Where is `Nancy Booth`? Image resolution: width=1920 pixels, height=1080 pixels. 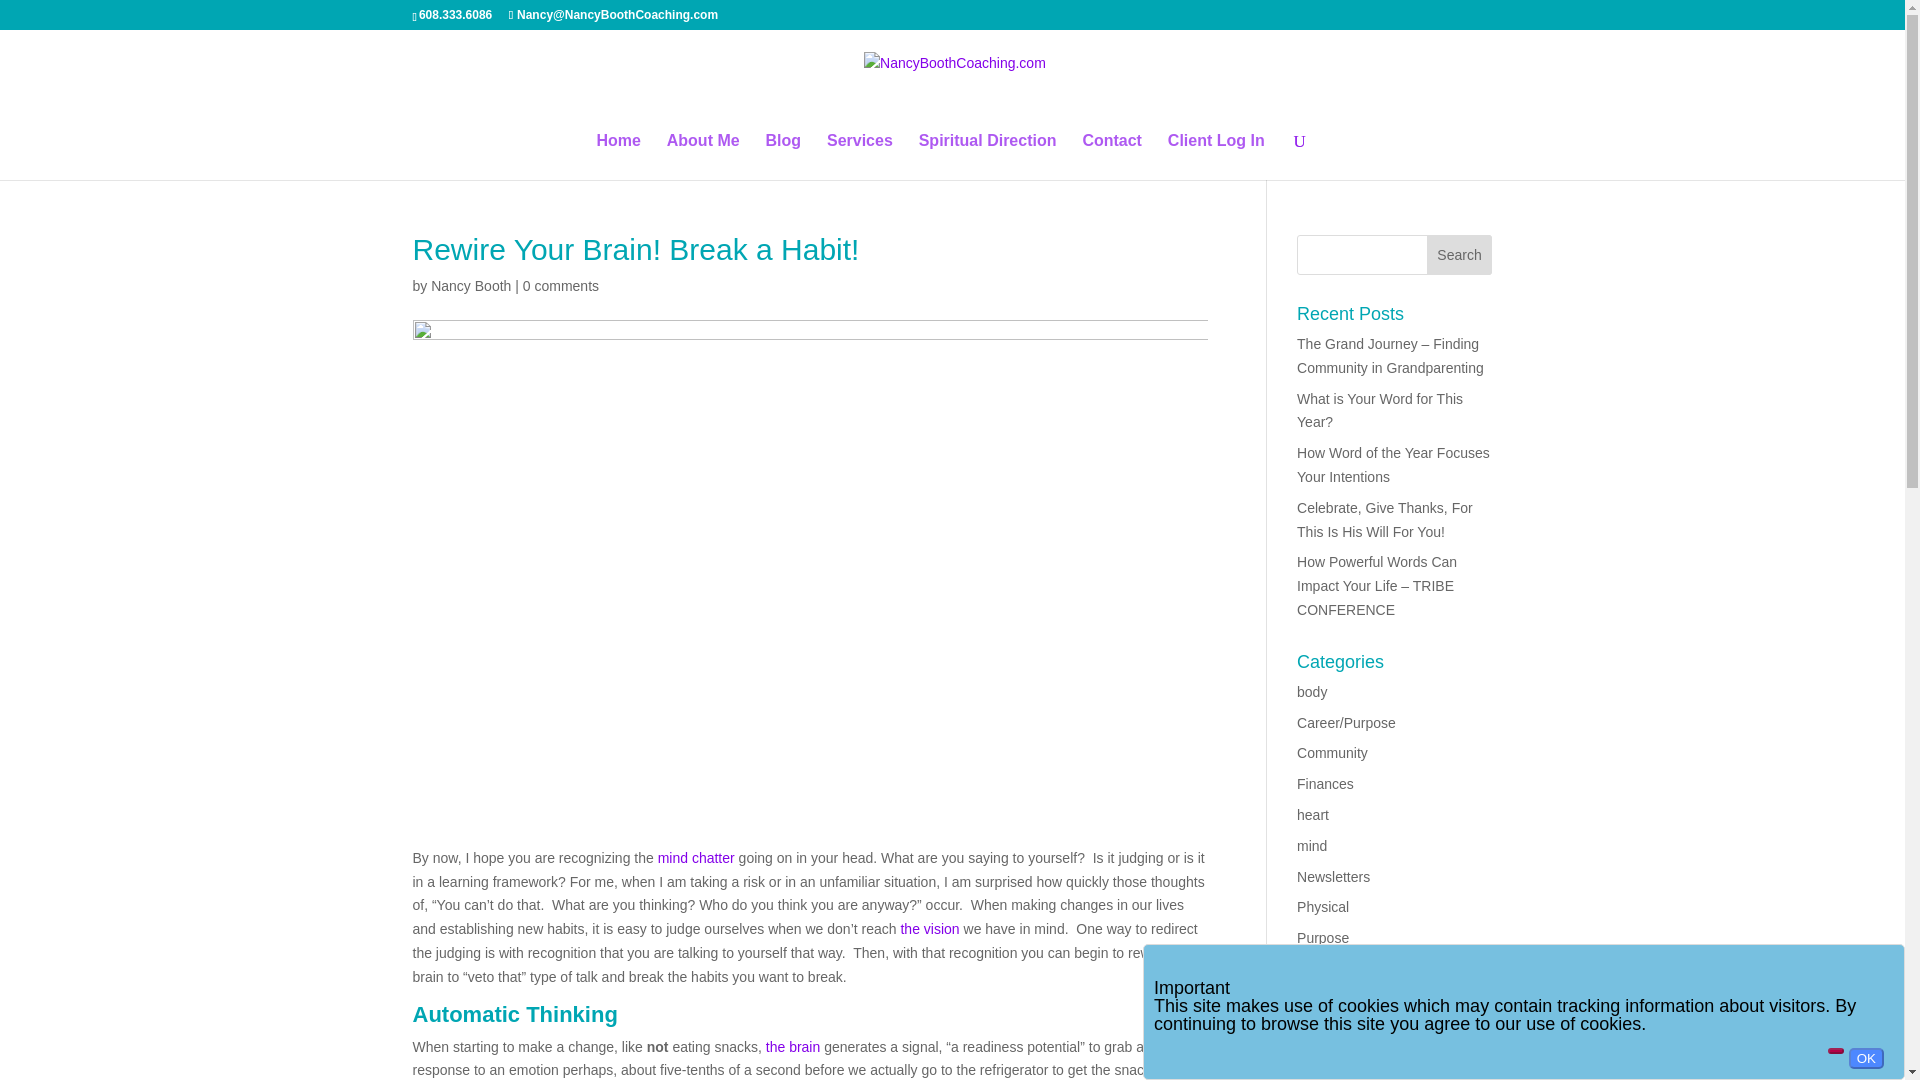 Nancy Booth is located at coordinates (470, 285).